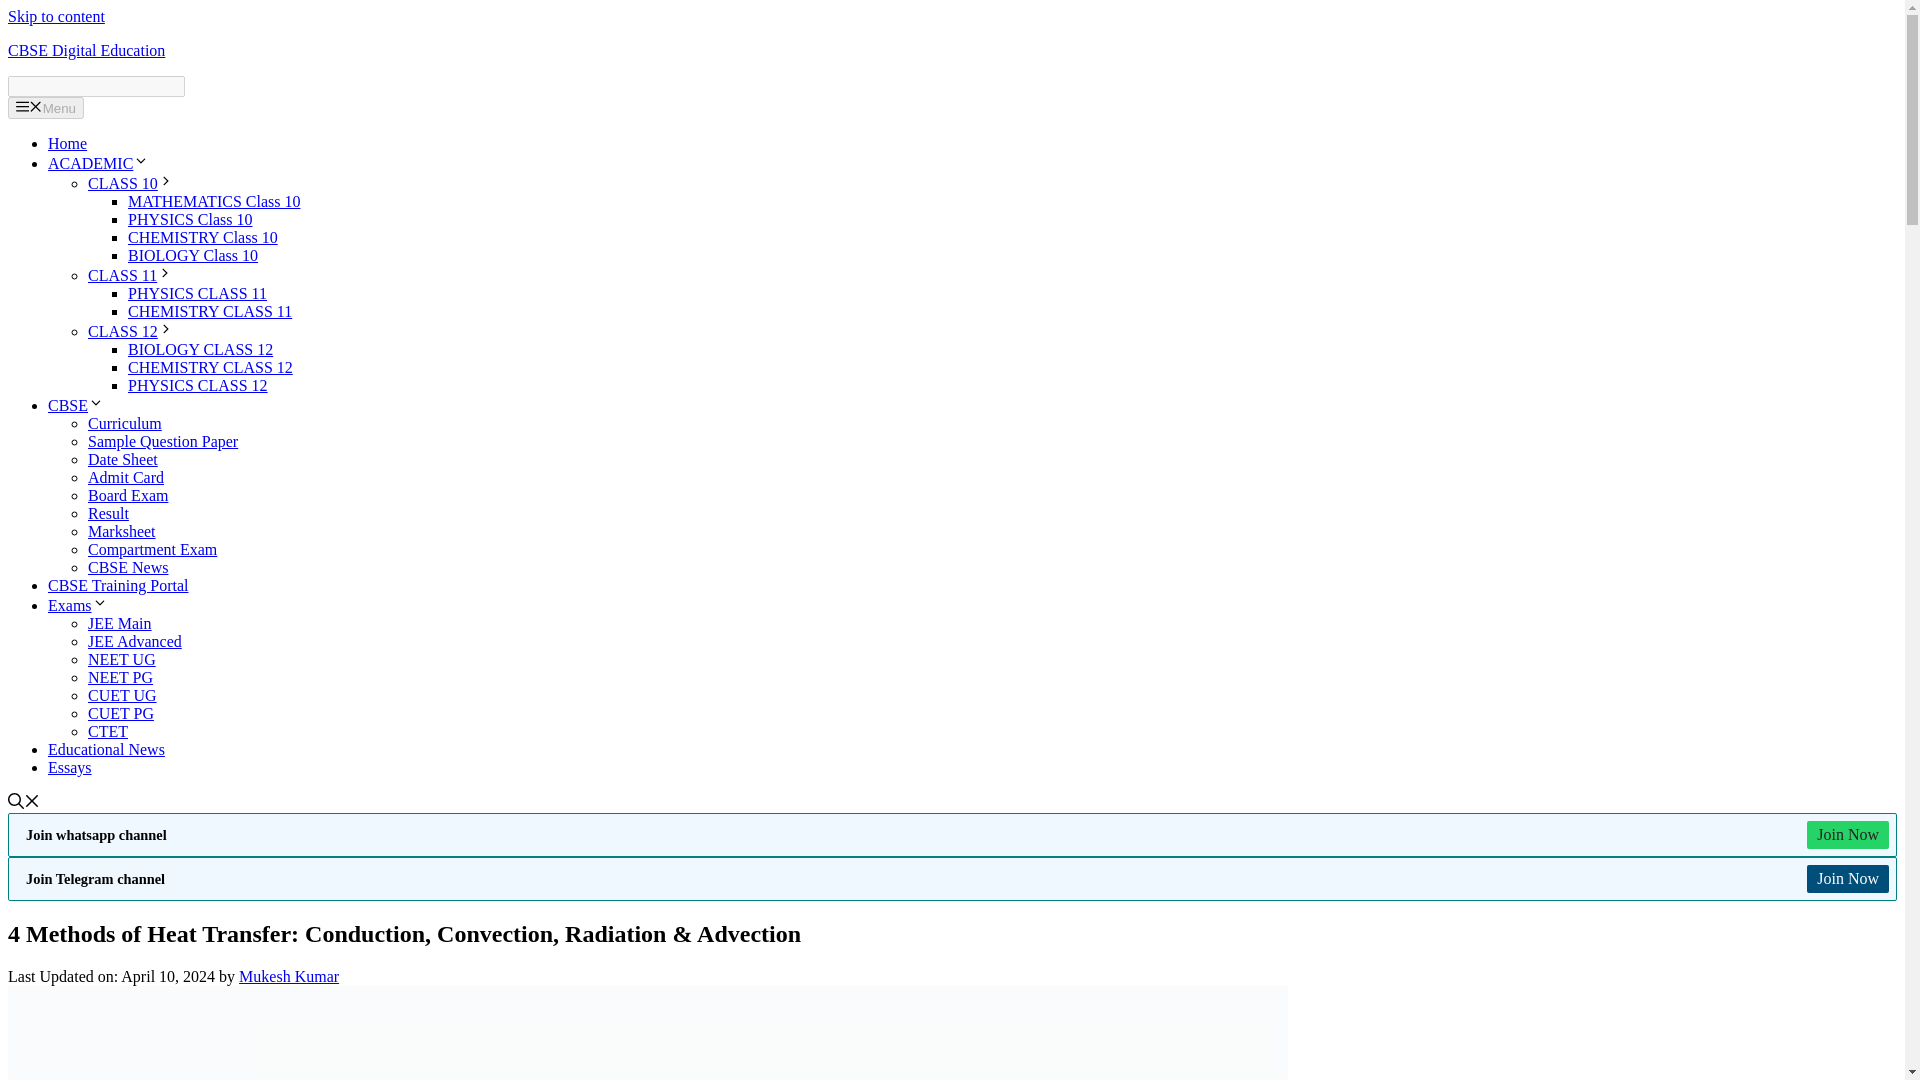 The width and height of the screenshot is (1920, 1080). What do you see at coordinates (288, 976) in the screenshot?
I see `View all posts by Mukesh Kumar` at bounding box center [288, 976].